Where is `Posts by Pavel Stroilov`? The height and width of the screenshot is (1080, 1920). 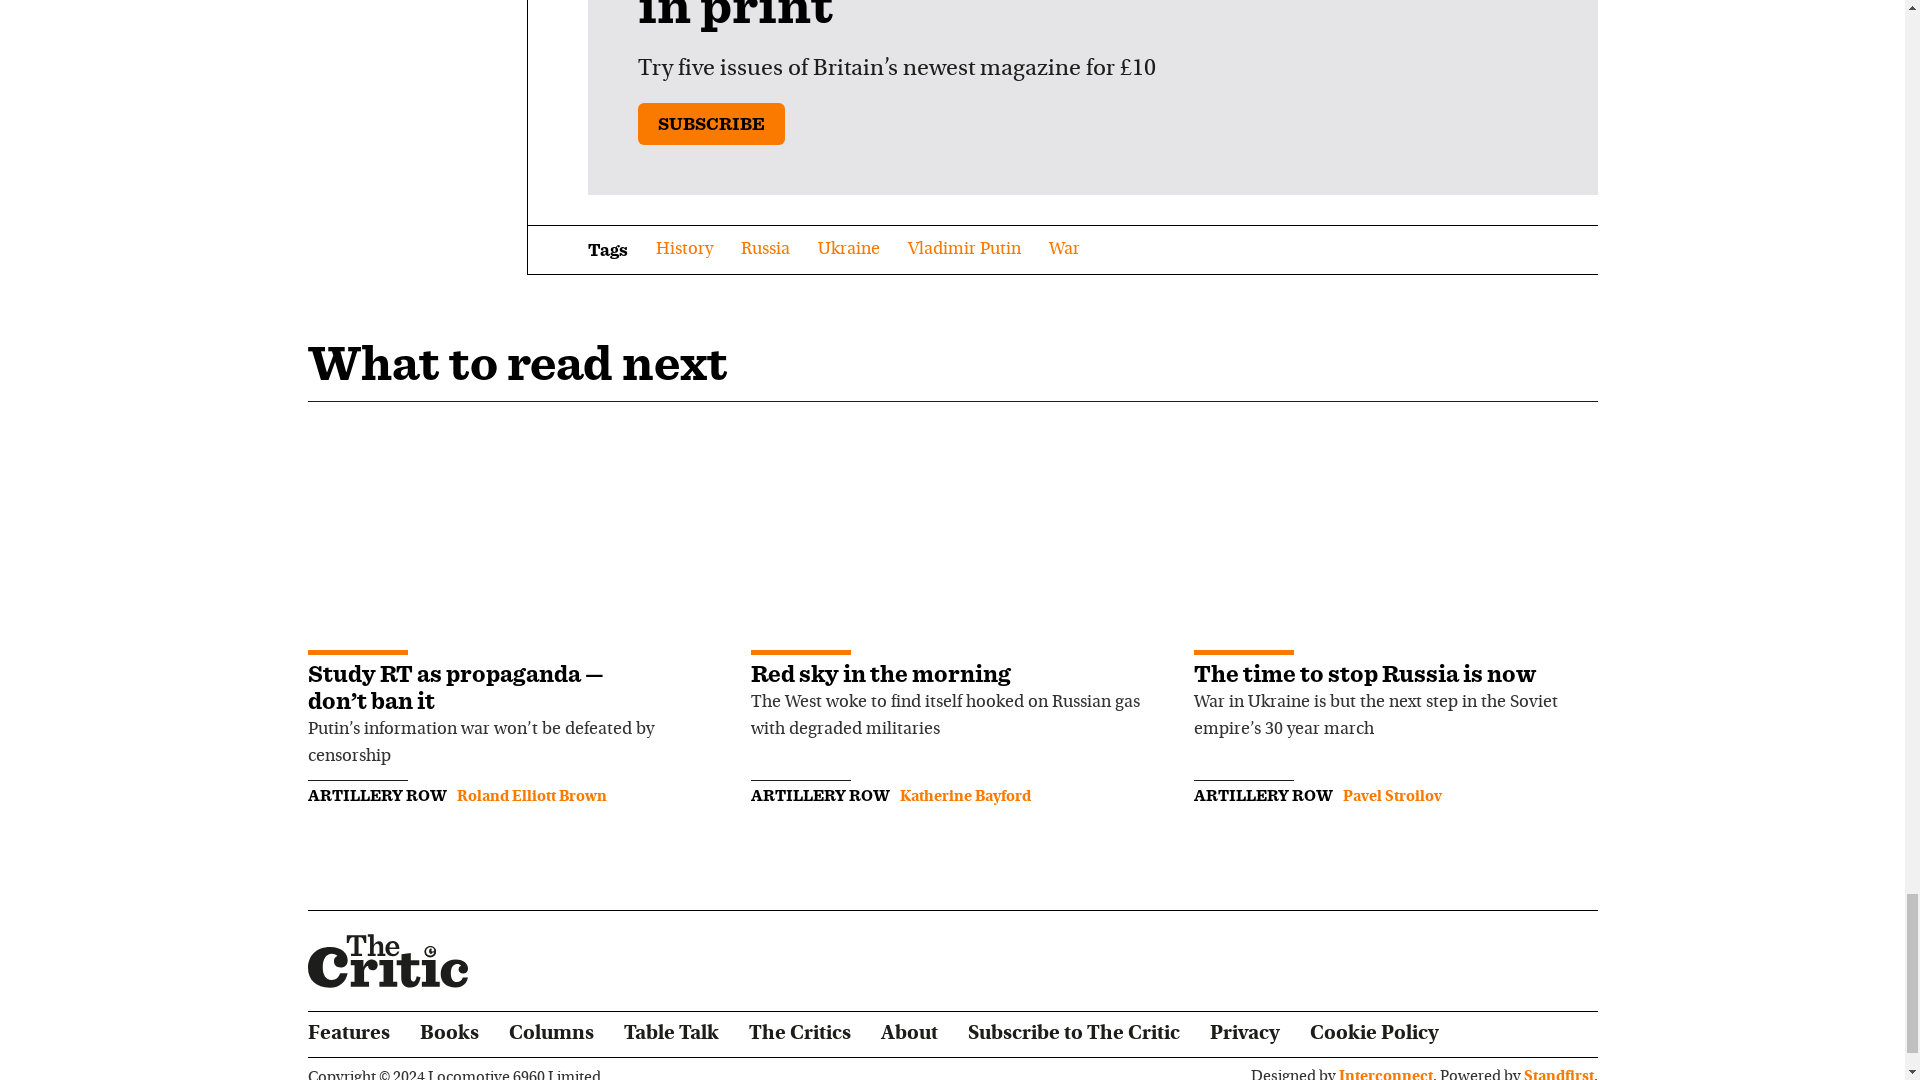
Posts by Pavel Stroilov is located at coordinates (1392, 796).